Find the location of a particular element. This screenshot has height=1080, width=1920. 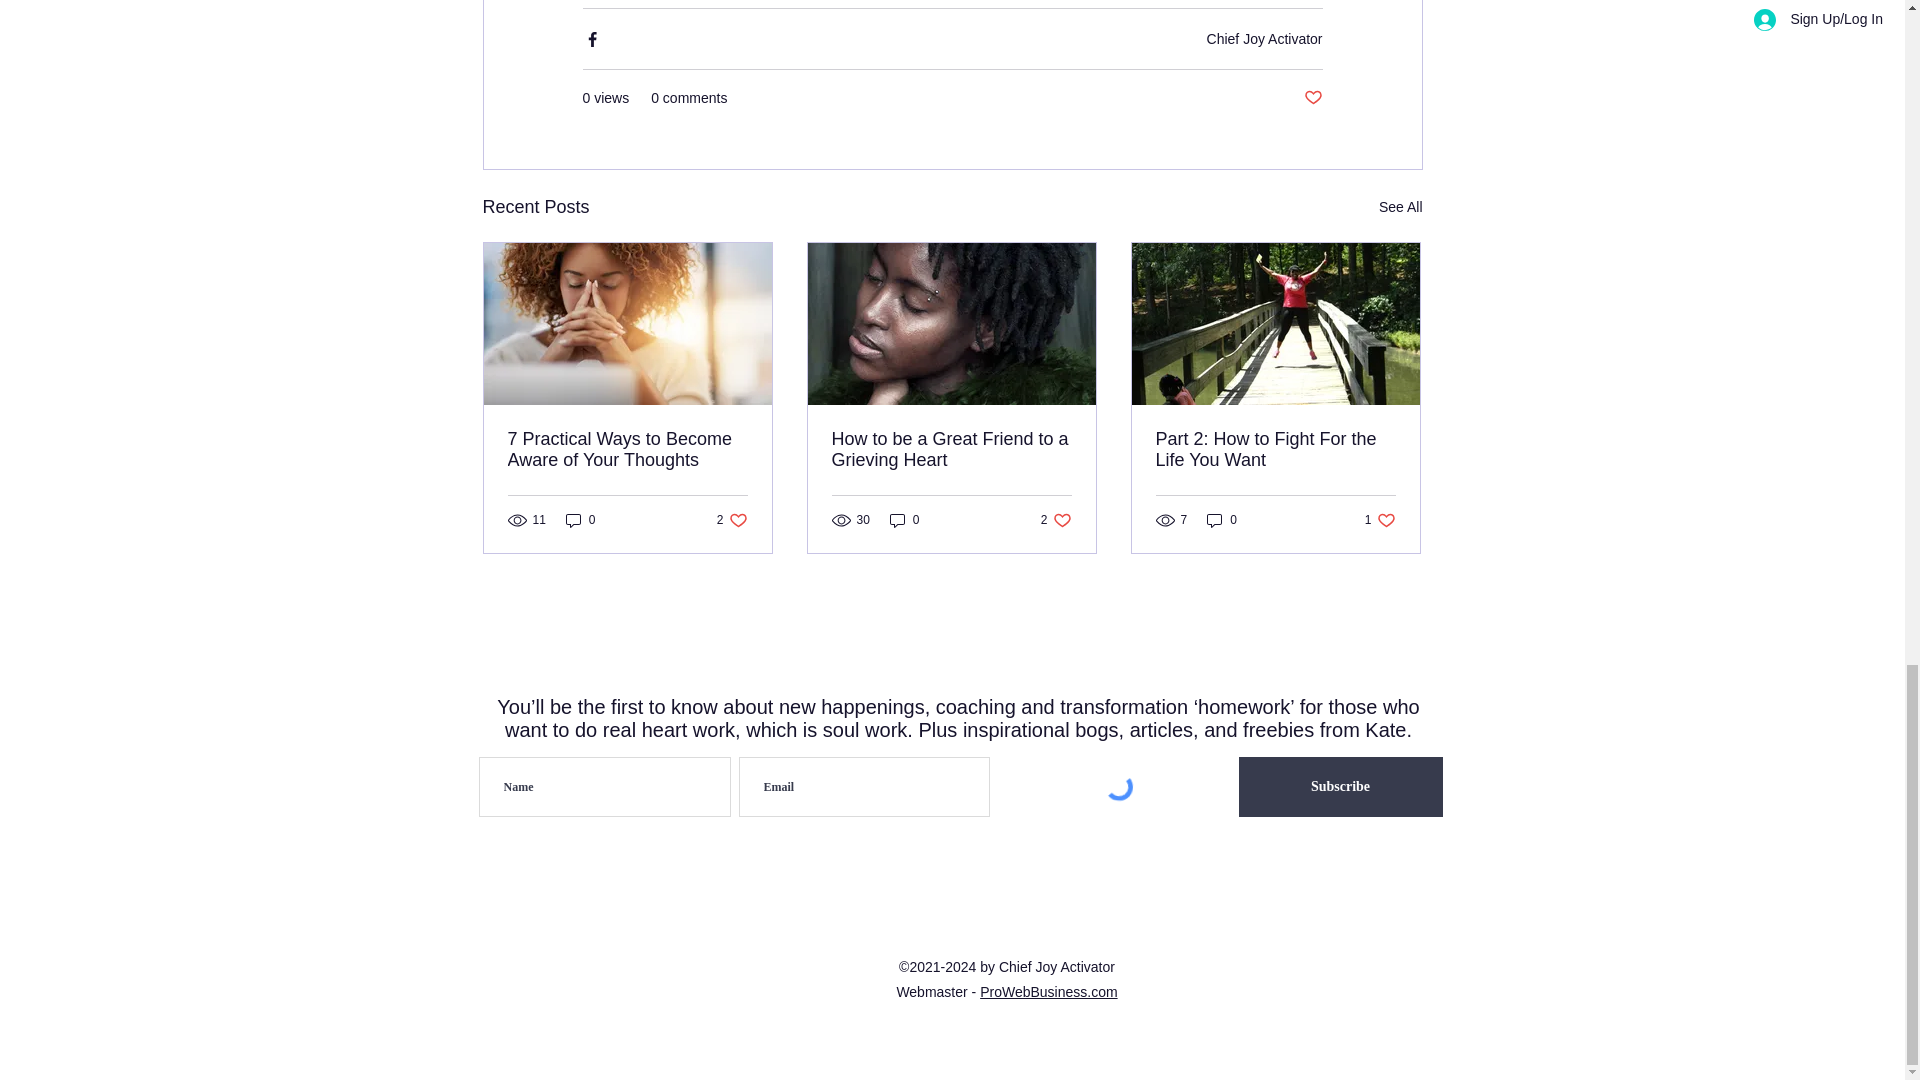

How to be a Great Friend to a Grieving Heart is located at coordinates (1400, 208).